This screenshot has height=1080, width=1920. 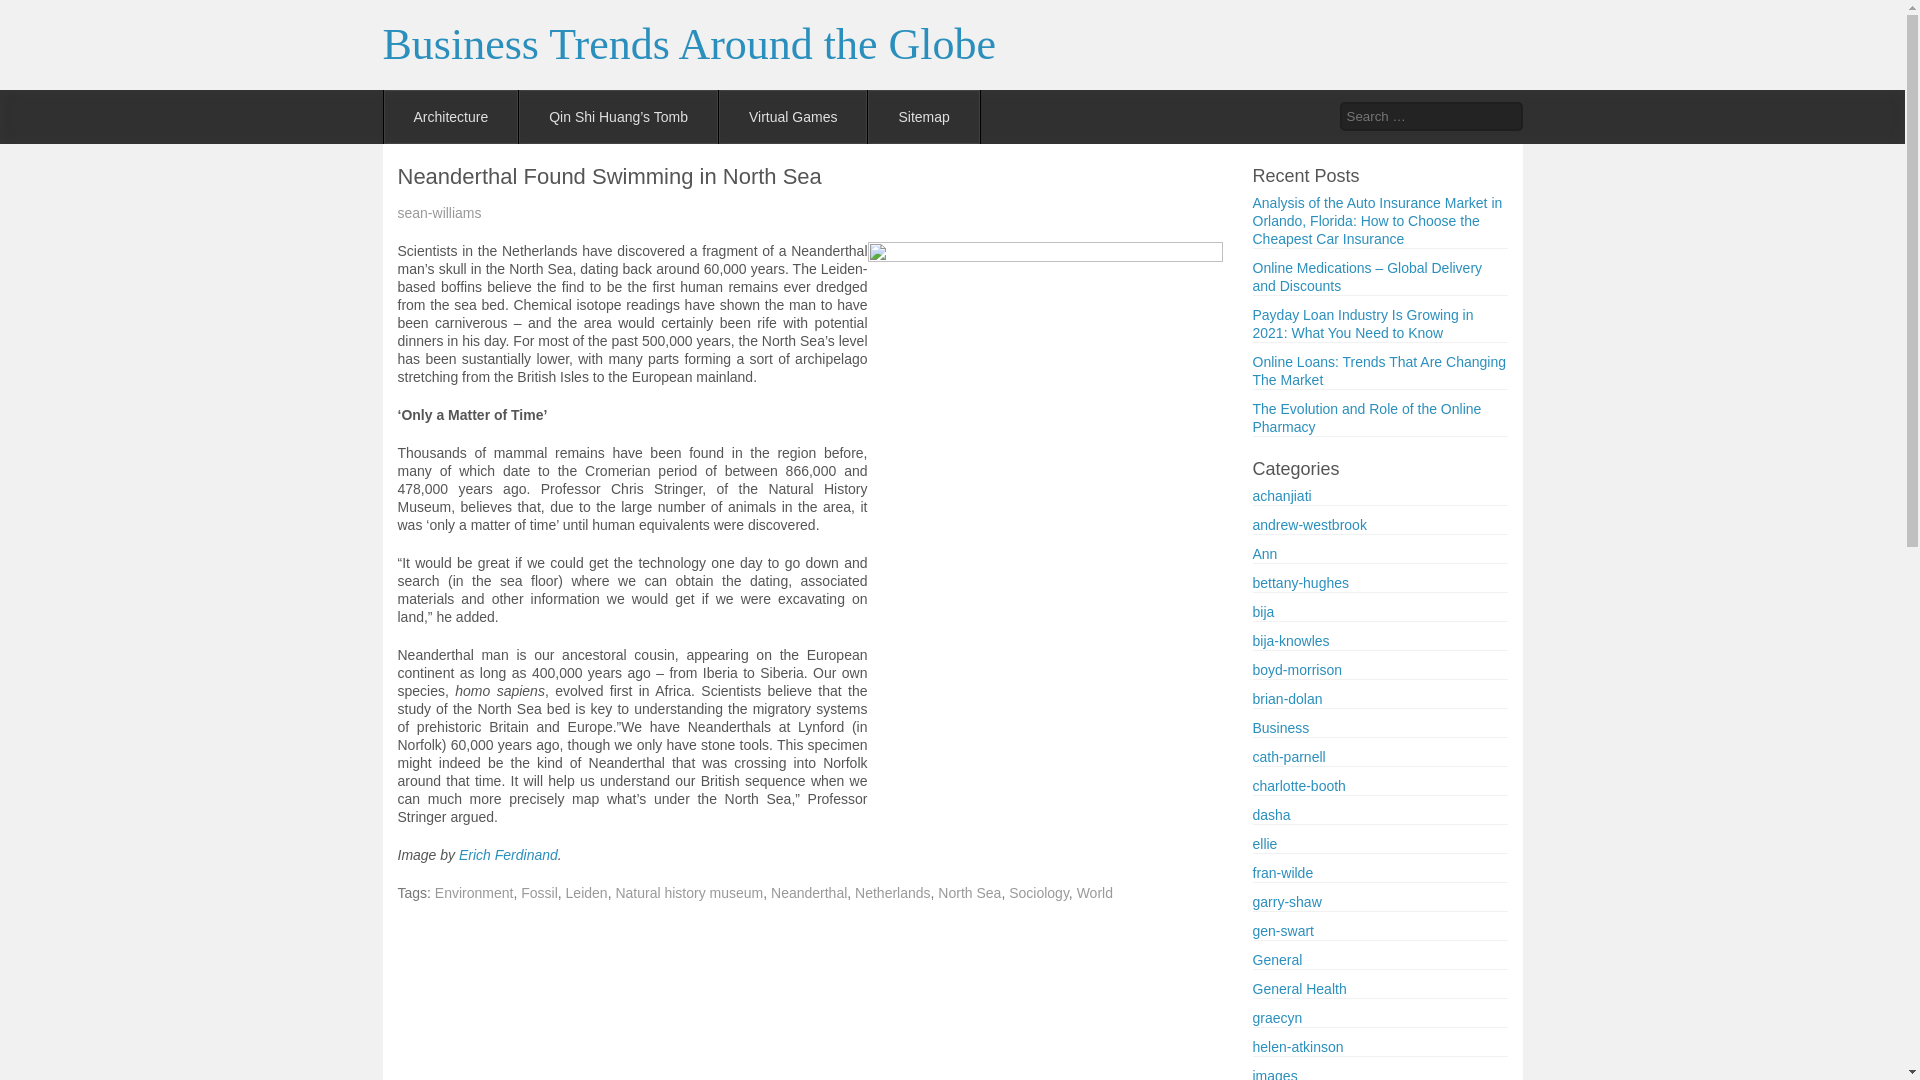 What do you see at coordinates (1270, 814) in the screenshot?
I see `dasha` at bounding box center [1270, 814].